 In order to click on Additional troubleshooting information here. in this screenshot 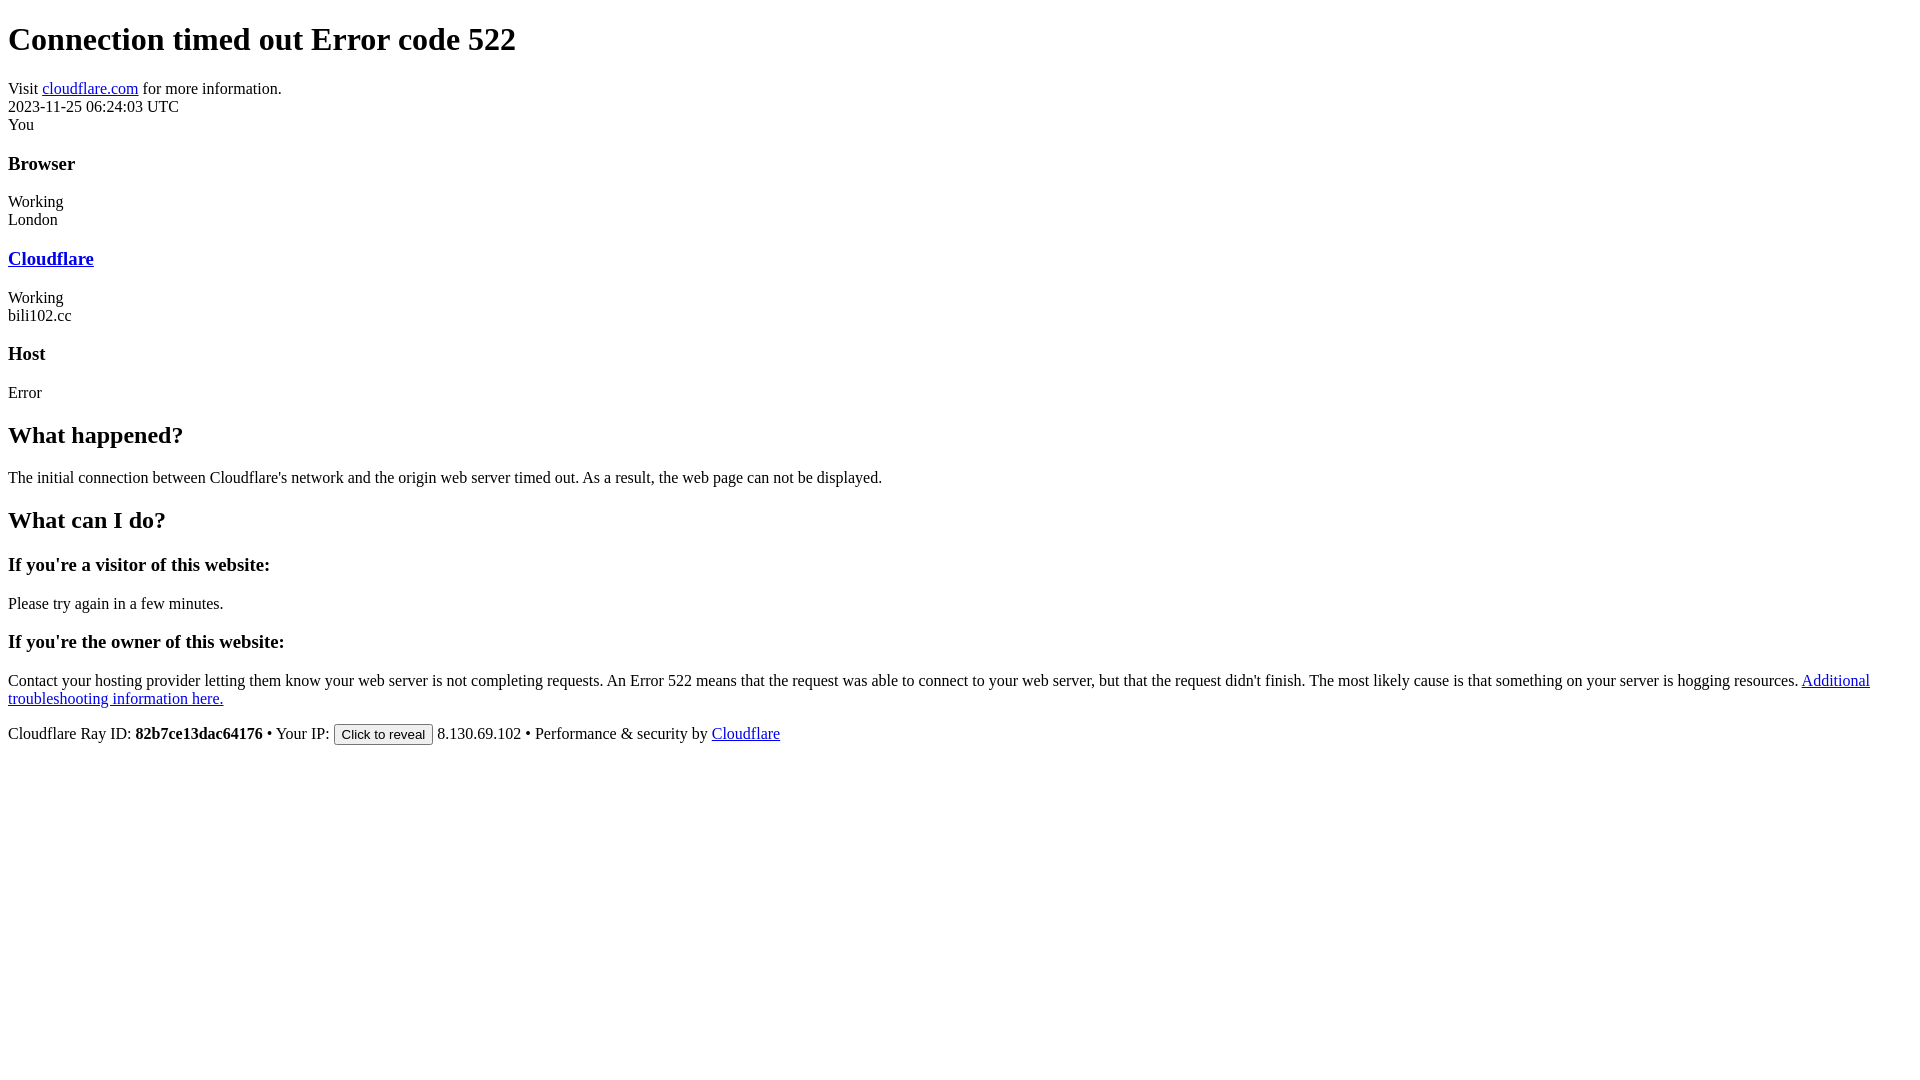, I will do `click(939, 690)`.